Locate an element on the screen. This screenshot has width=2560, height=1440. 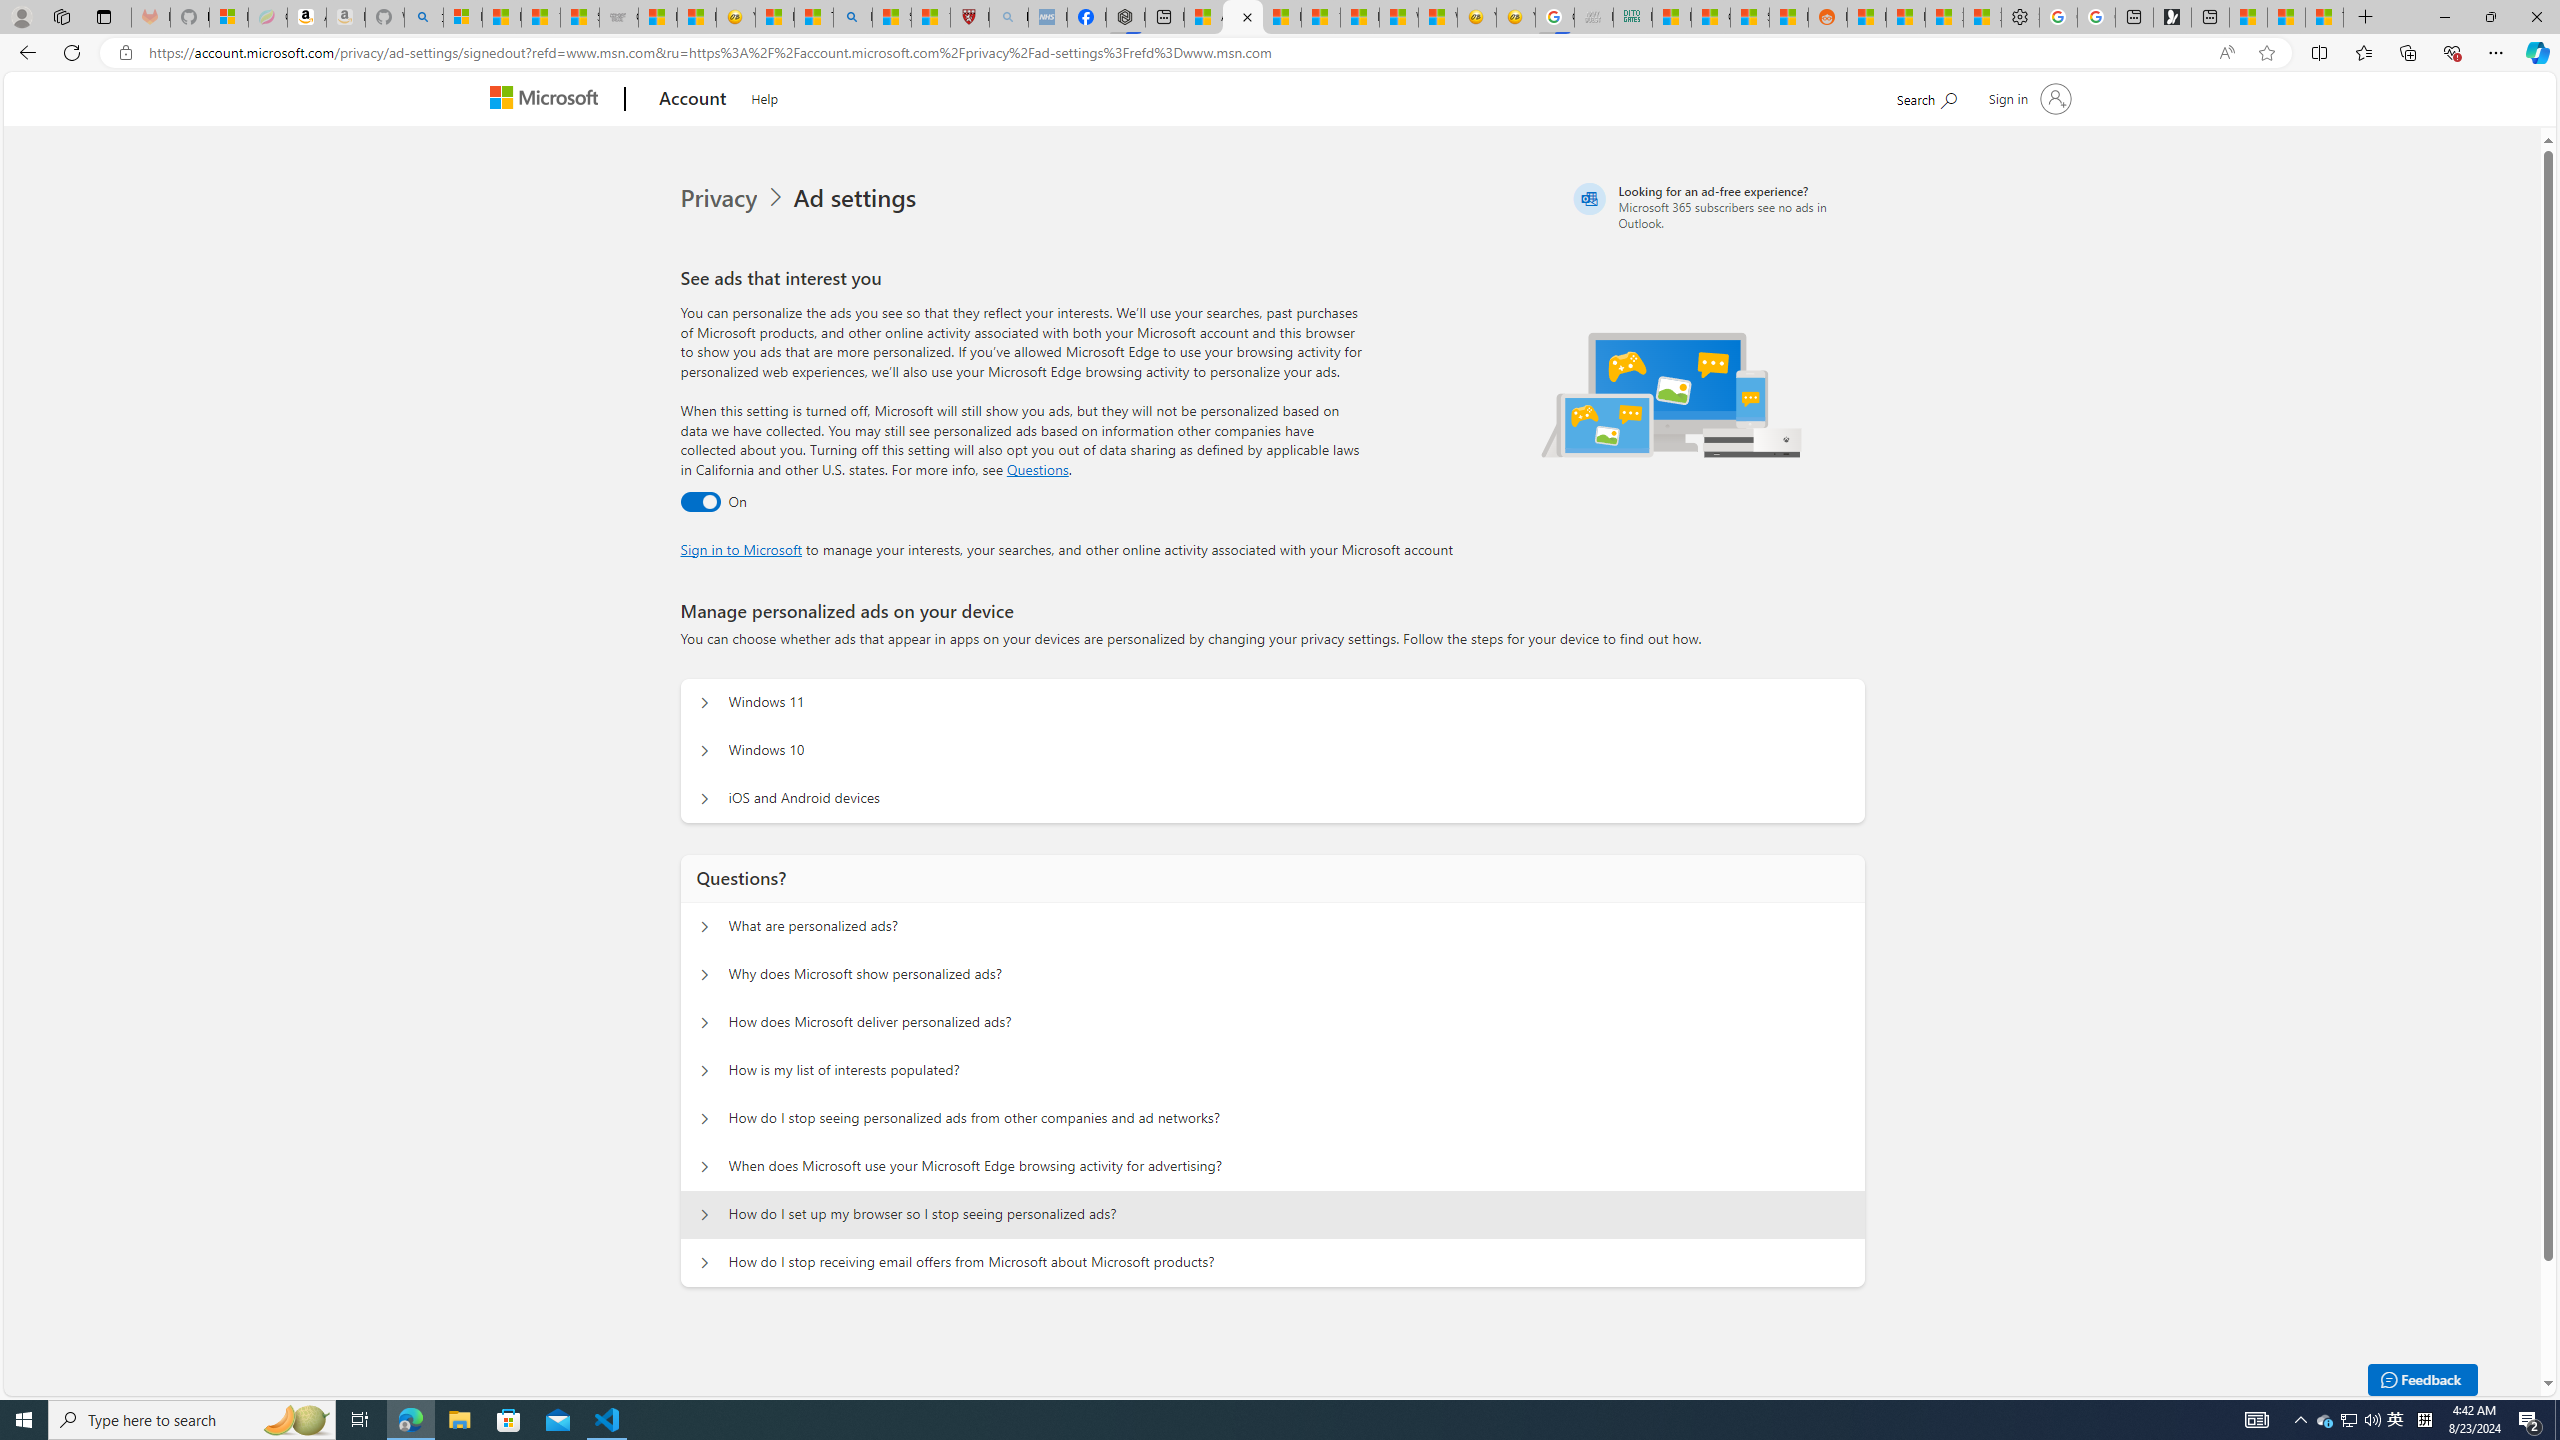
Questions? How is my list of interests populated? is located at coordinates (705, 1070).